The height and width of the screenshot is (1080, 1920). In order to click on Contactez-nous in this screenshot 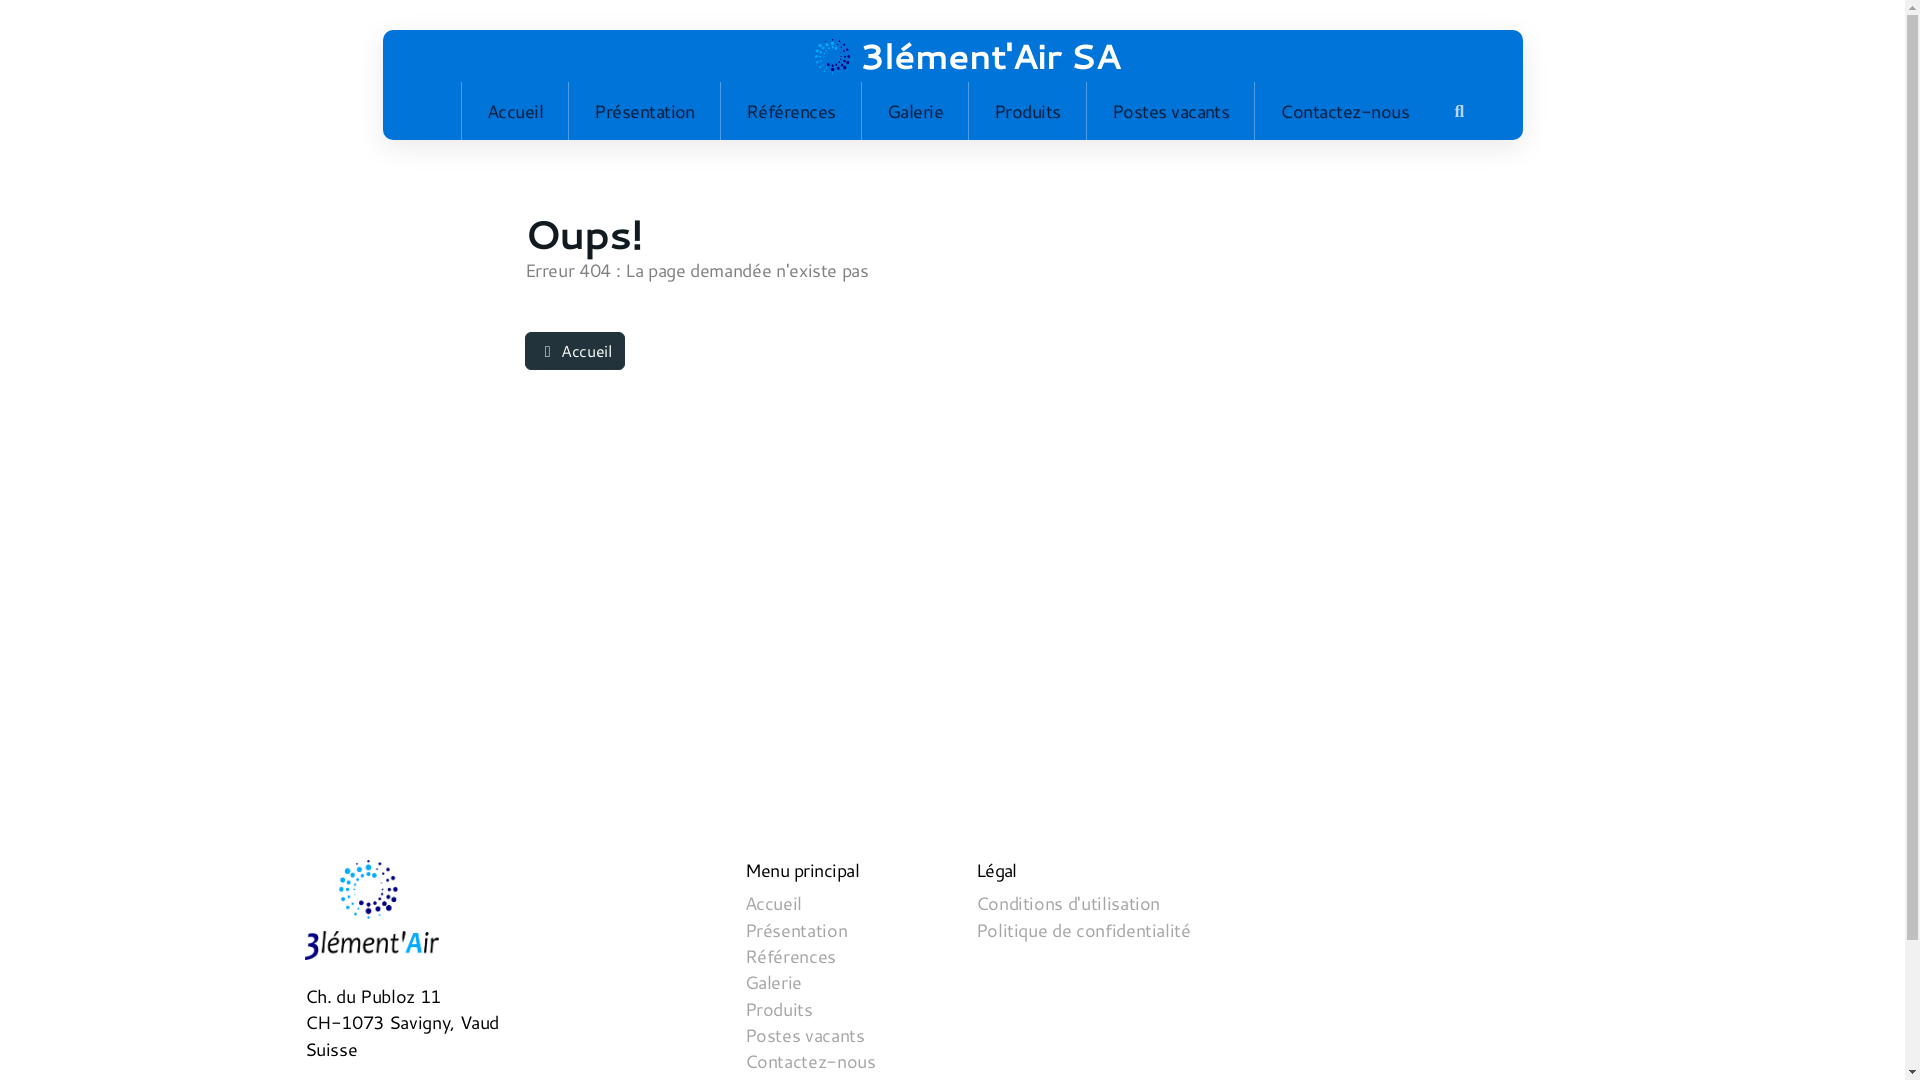, I will do `click(810, 1062)`.